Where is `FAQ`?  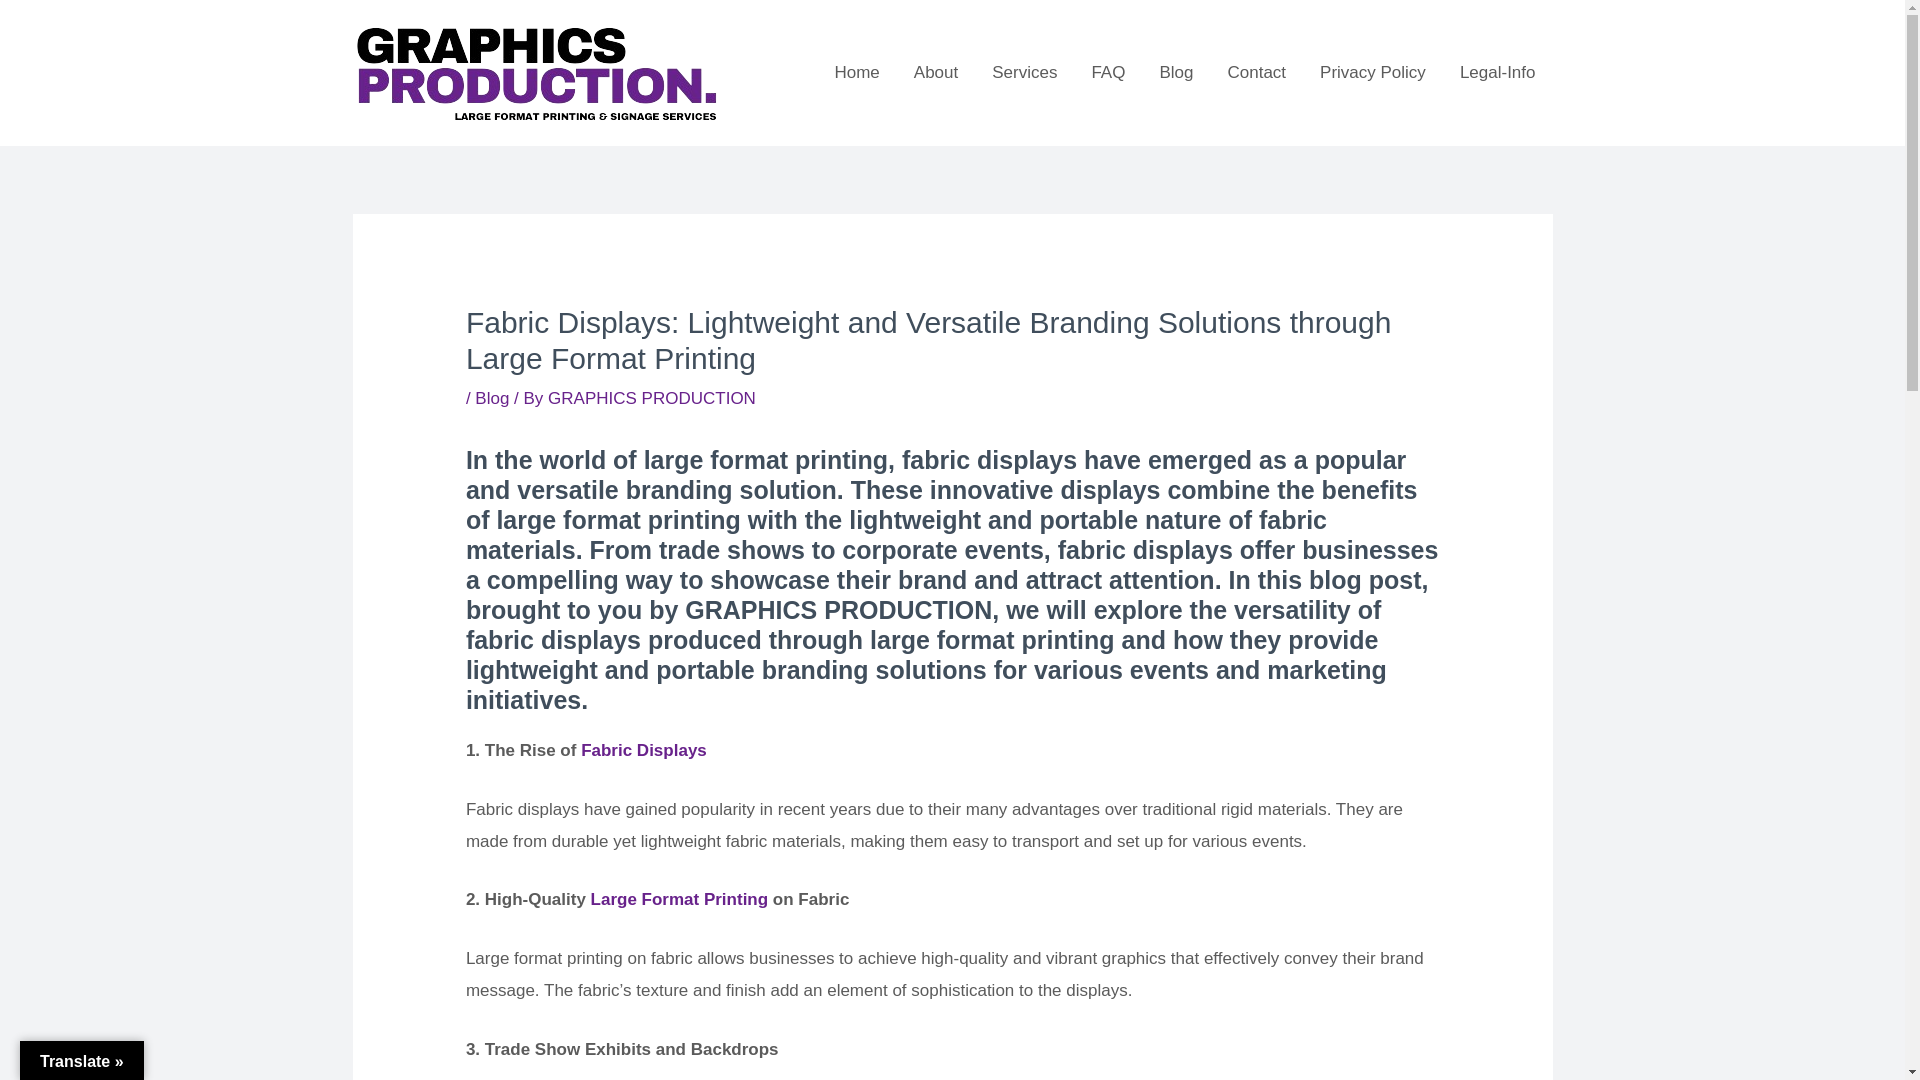
FAQ is located at coordinates (1108, 72).